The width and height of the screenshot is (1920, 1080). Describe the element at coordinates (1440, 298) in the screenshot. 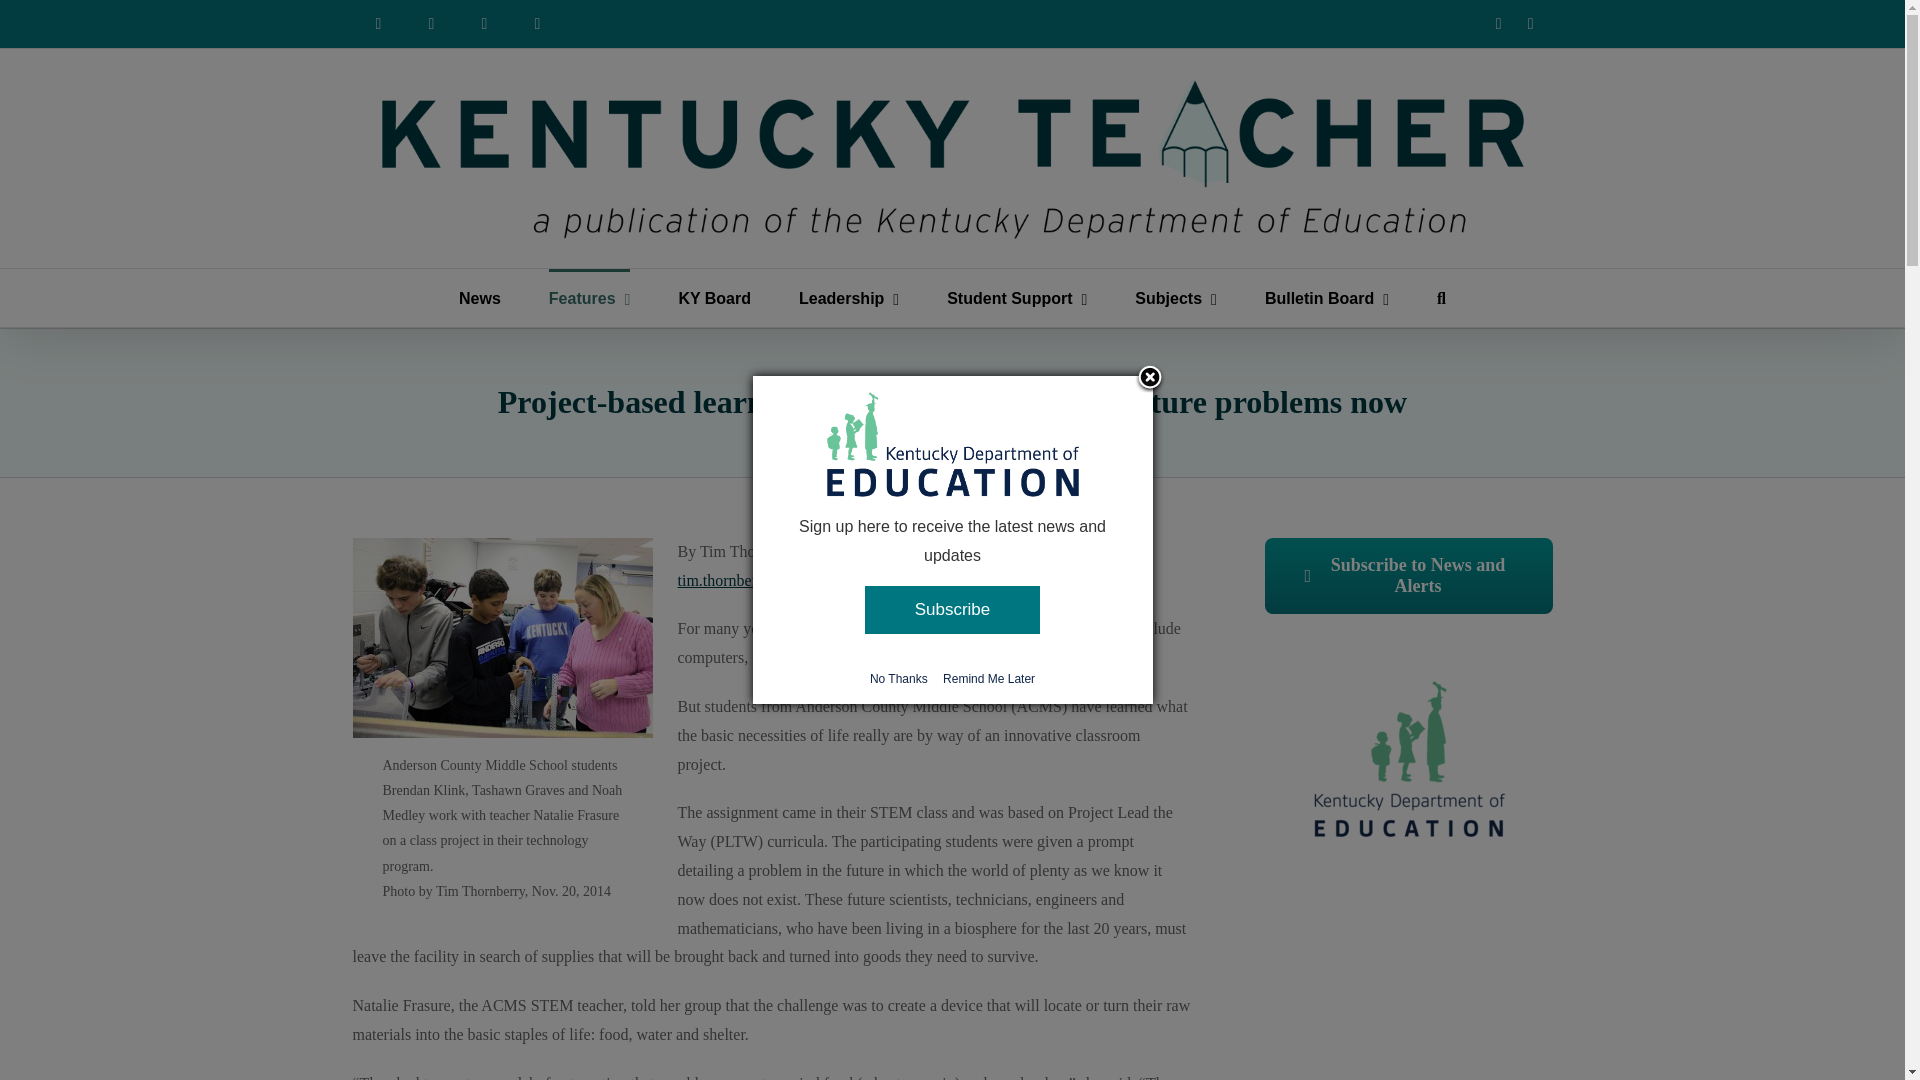

I see `Search` at that location.